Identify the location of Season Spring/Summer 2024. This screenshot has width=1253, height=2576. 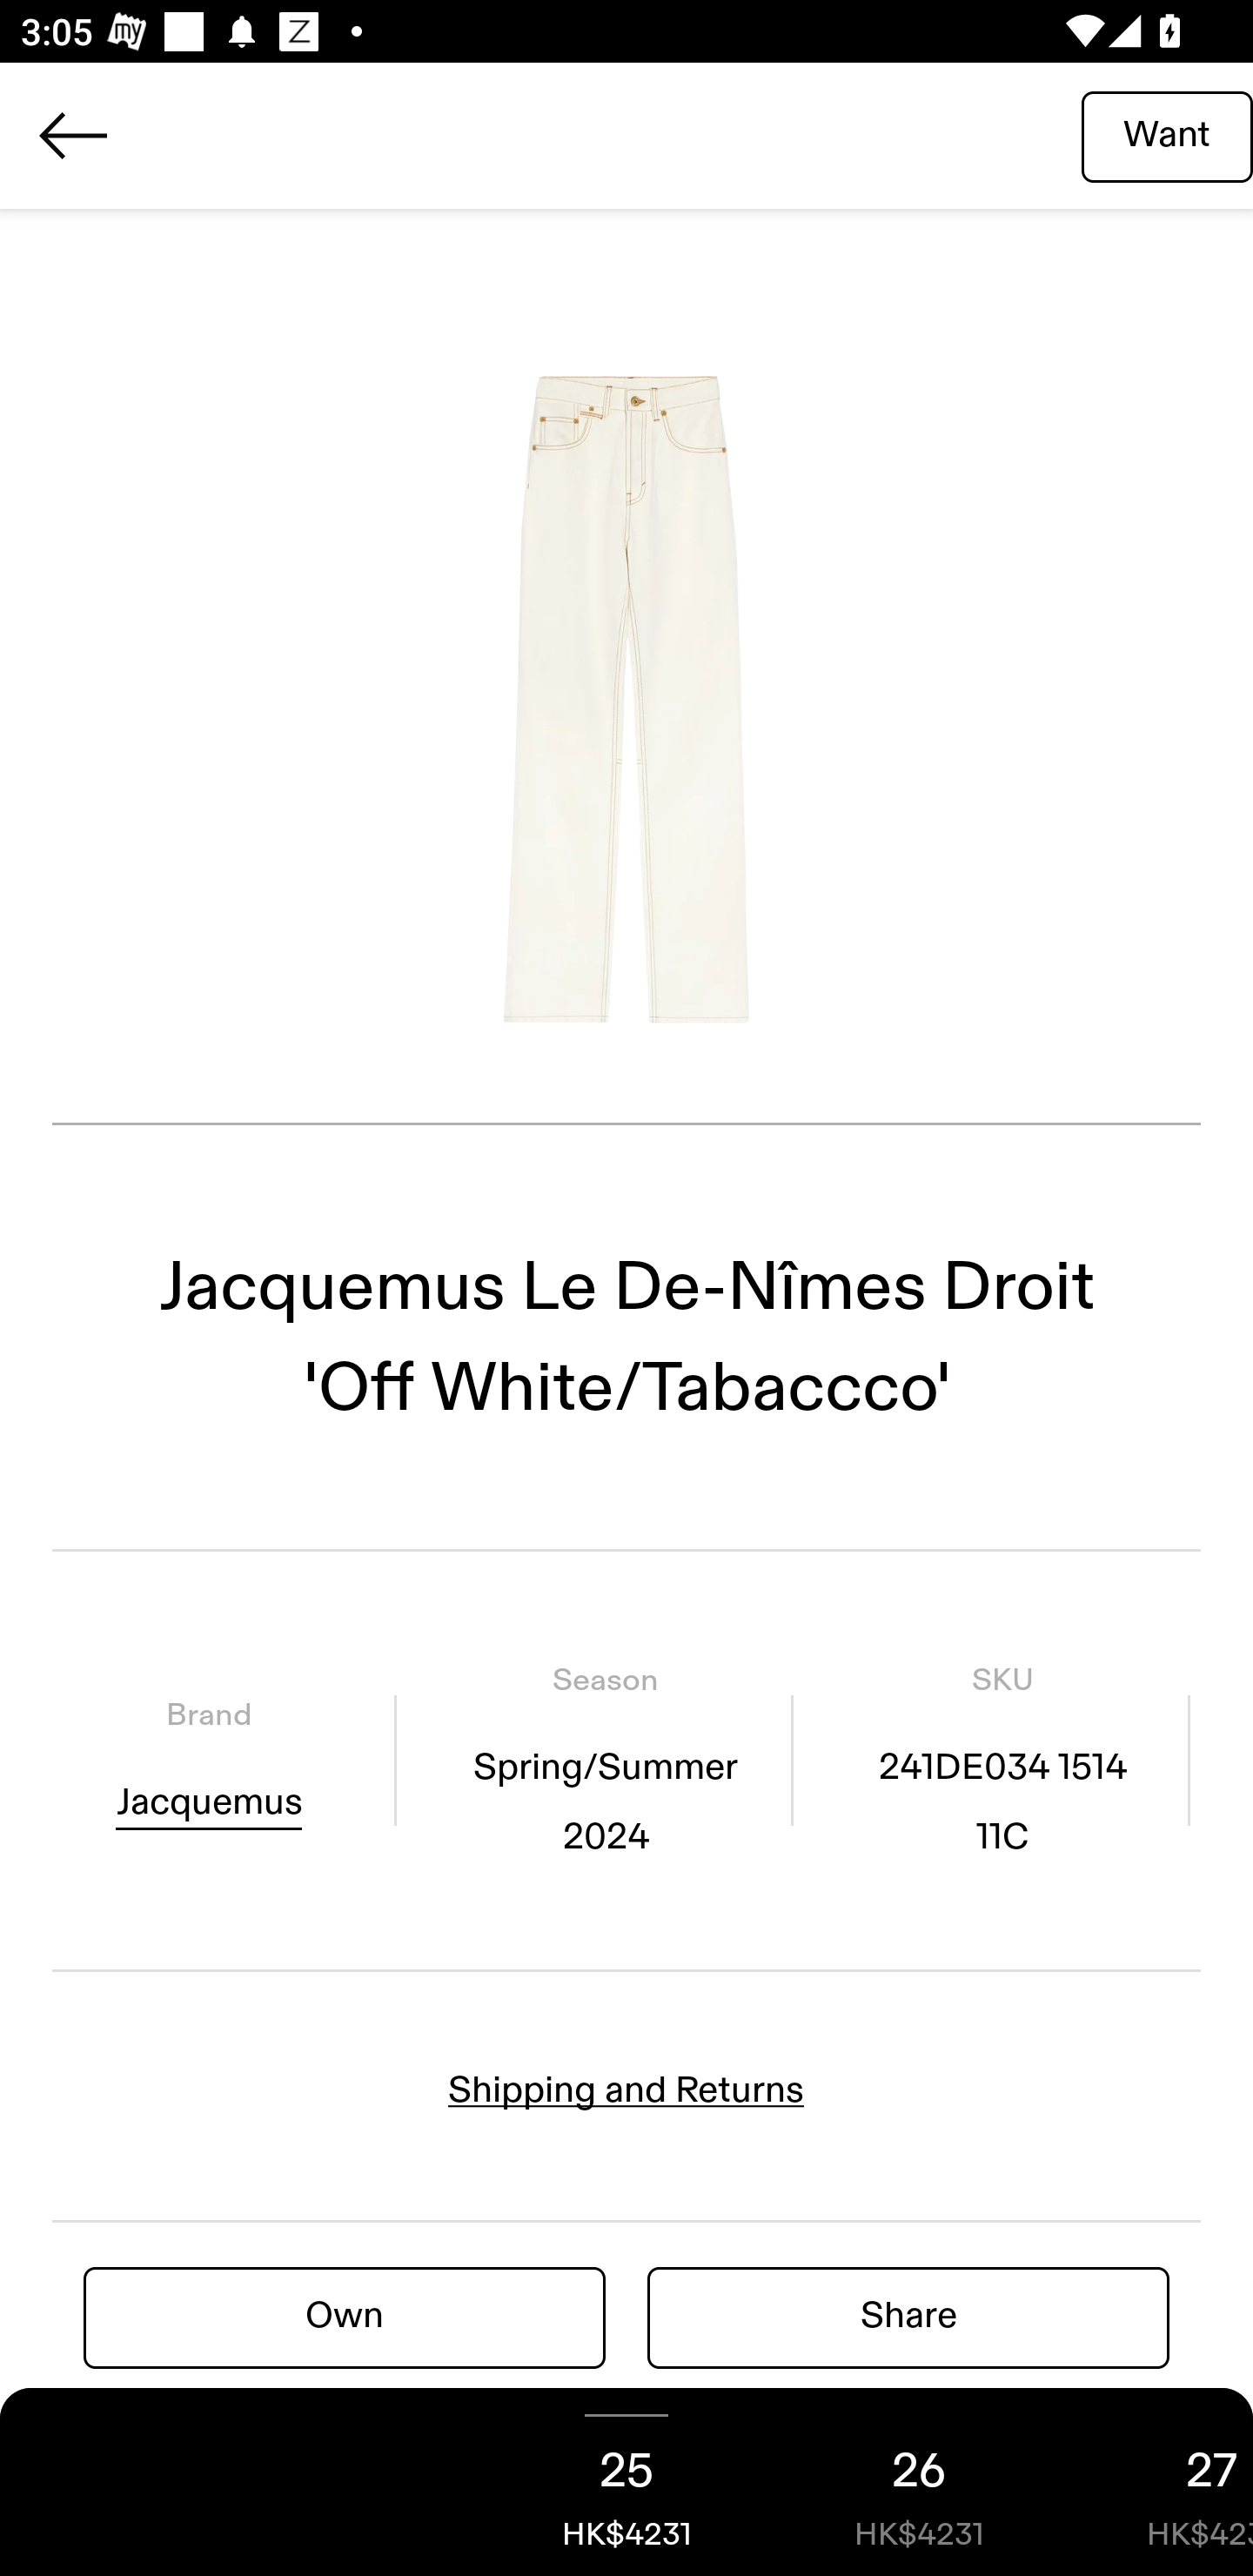
(605, 1759).